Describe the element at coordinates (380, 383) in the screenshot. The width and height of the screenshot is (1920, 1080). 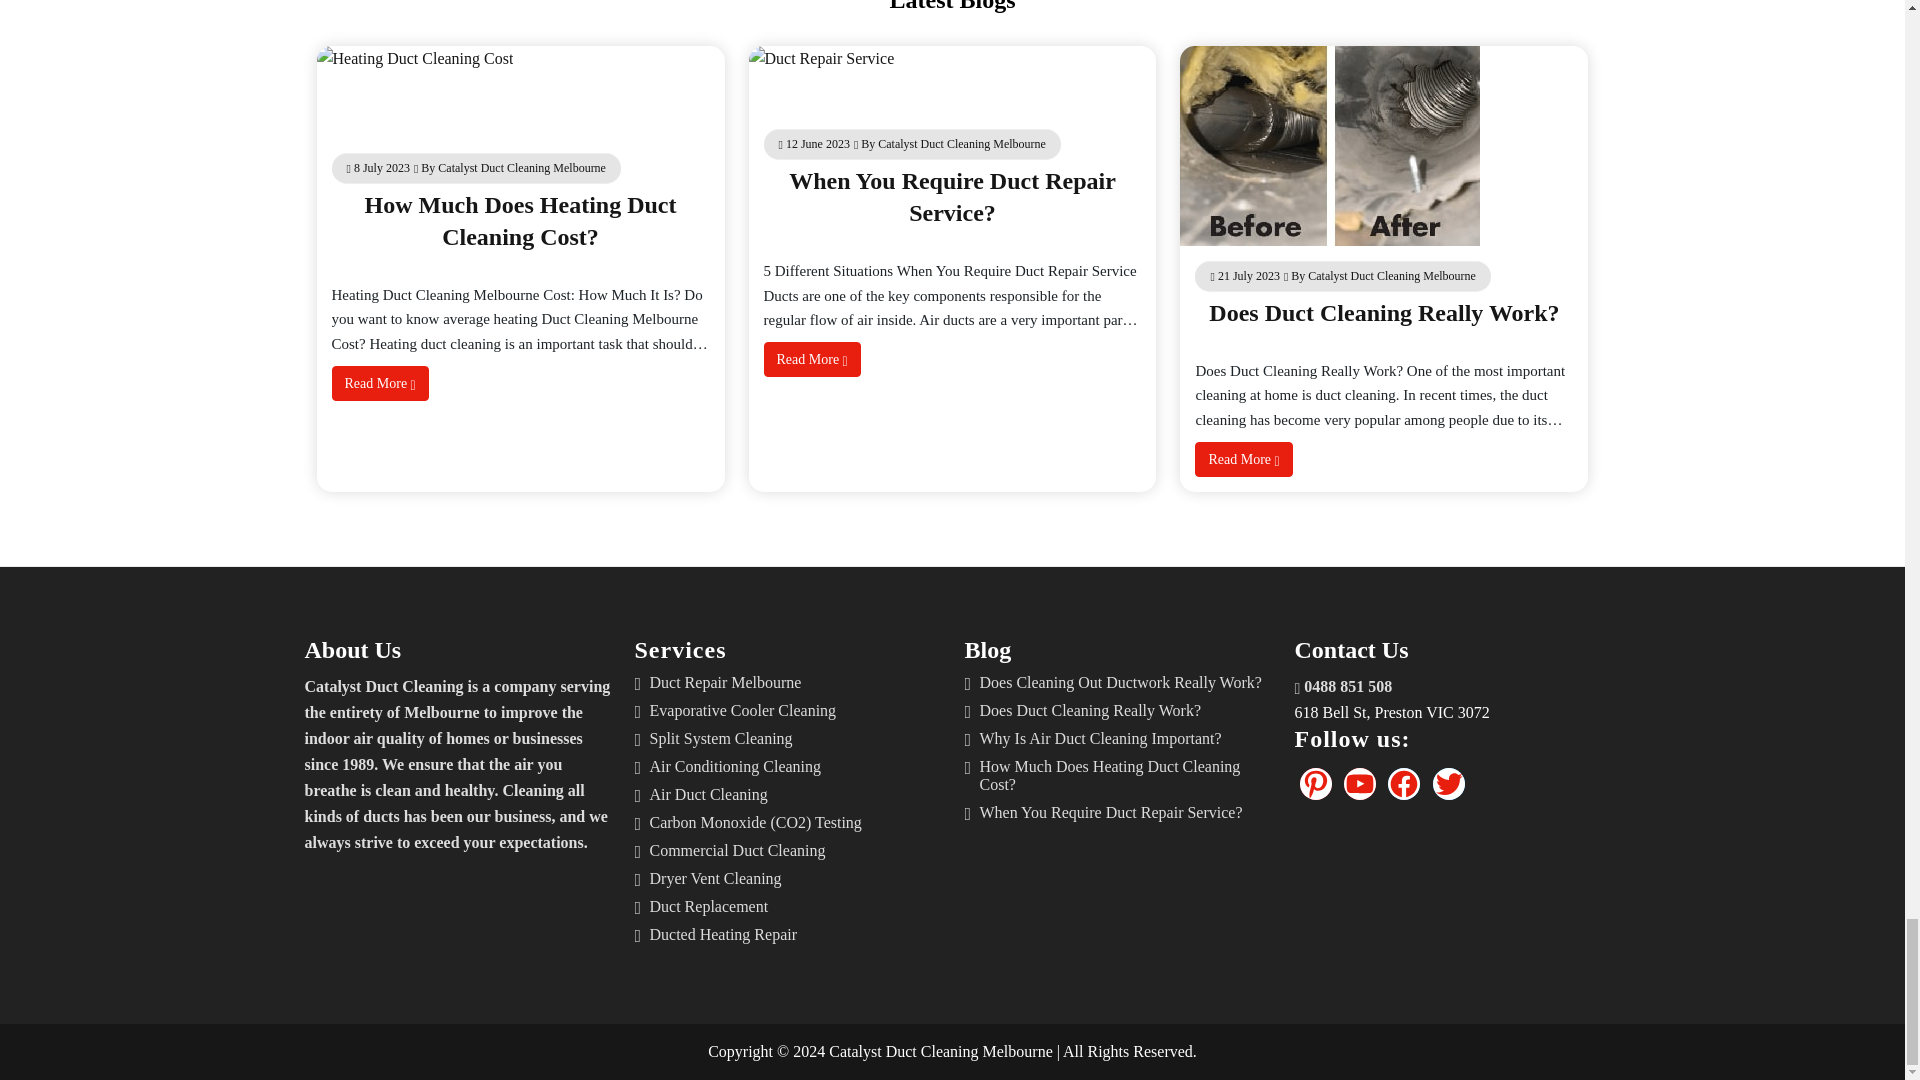
I see `Read More` at that location.